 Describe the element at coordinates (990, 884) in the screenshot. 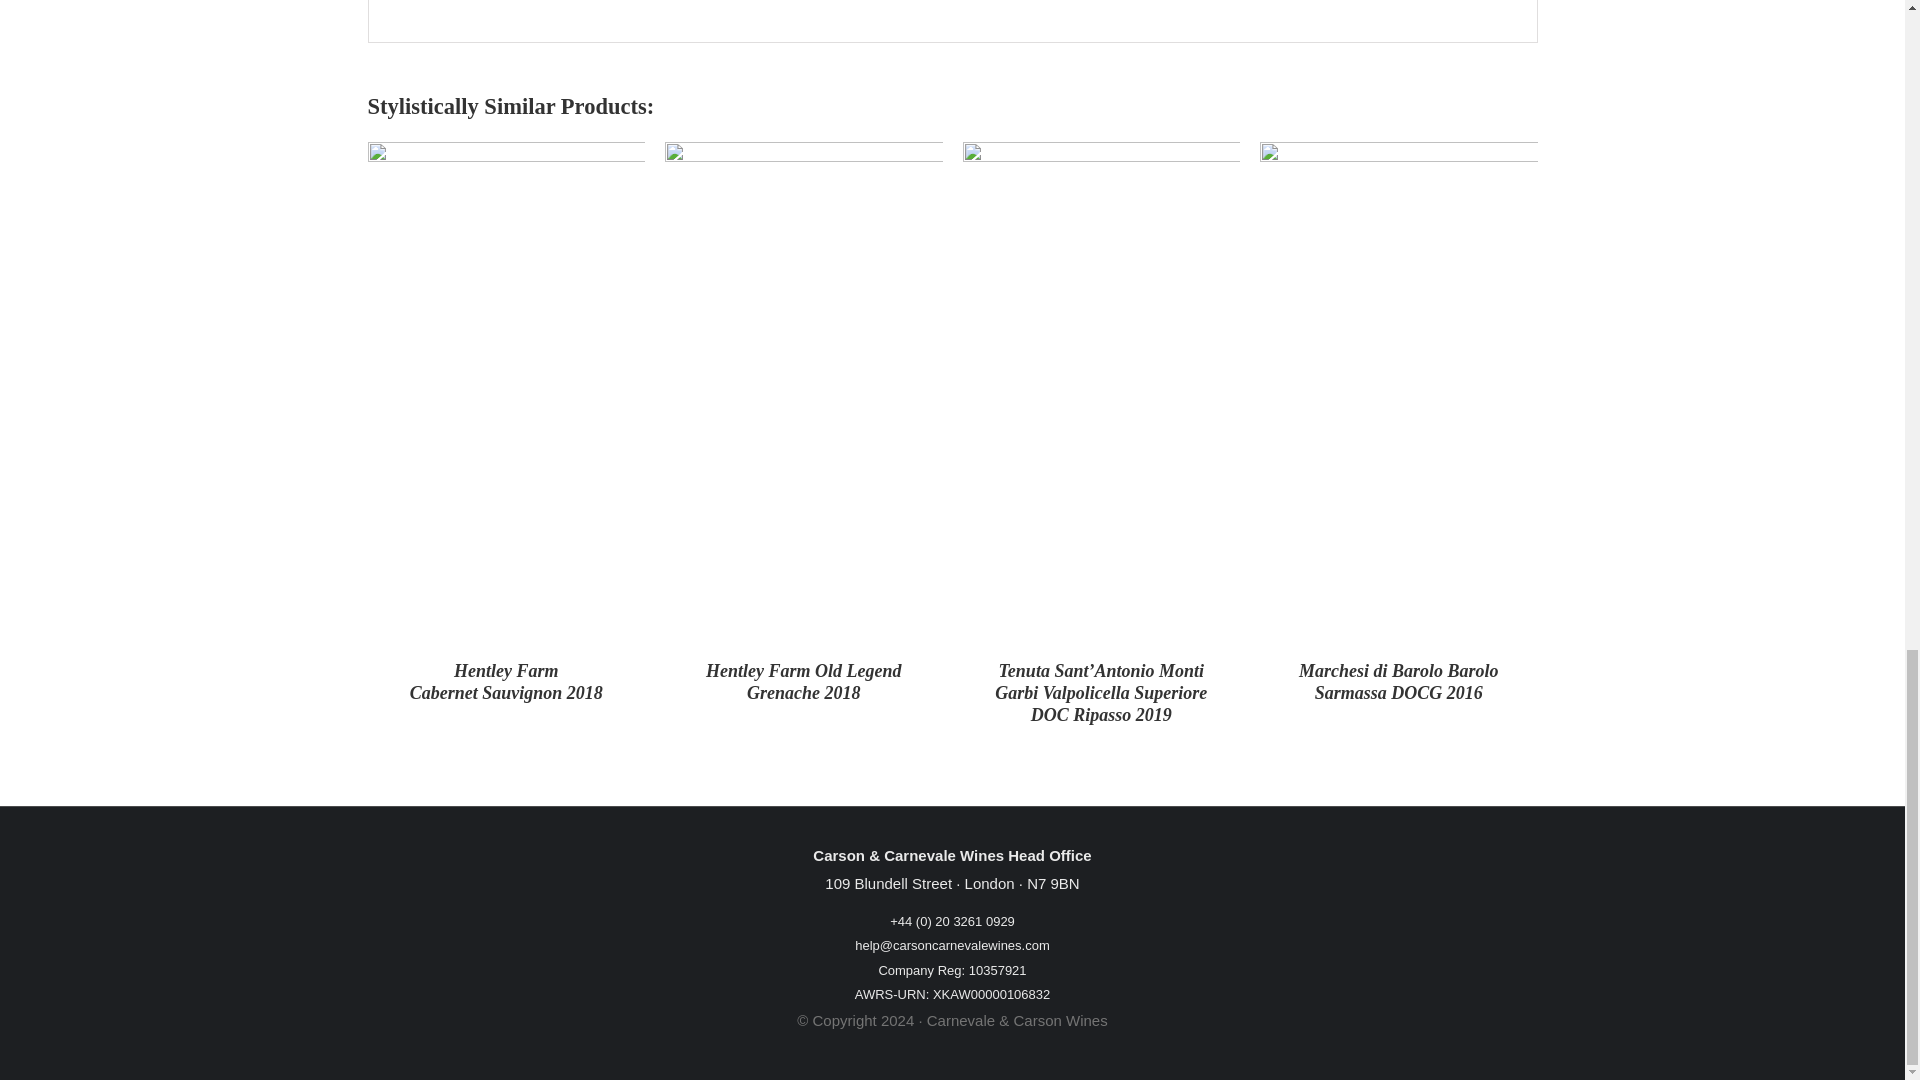

I see `London` at that location.